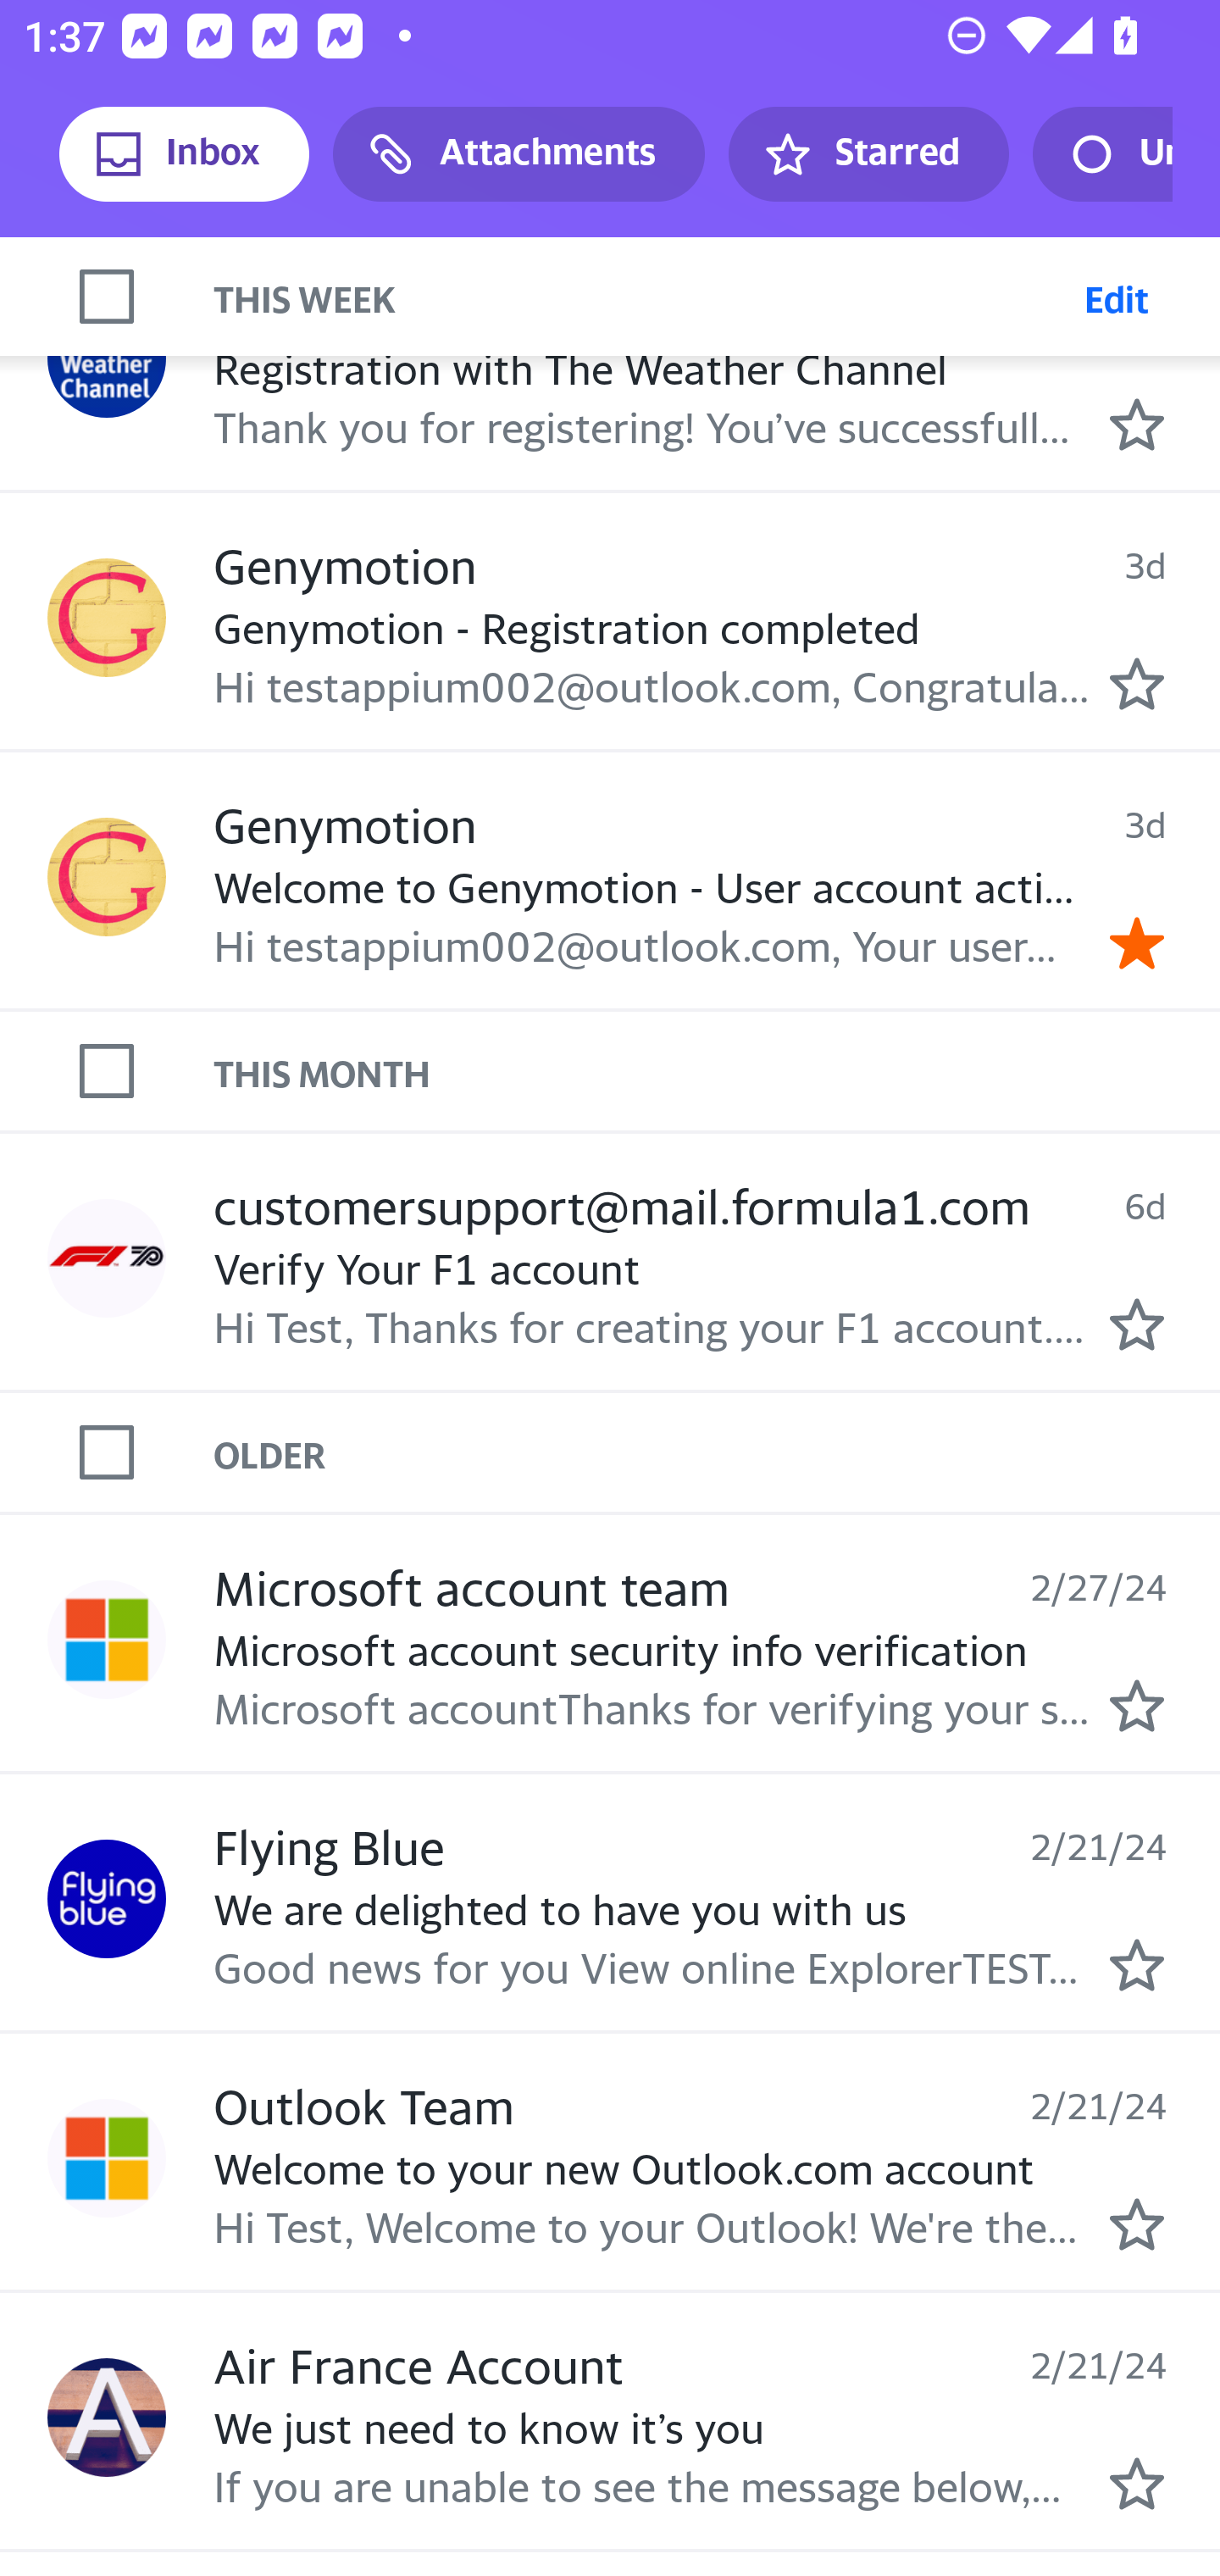 This screenshot has width=1220, height=2576. Describe the element at coordinates (518, 154) in the screenshot. I see `Attachments` at that location.